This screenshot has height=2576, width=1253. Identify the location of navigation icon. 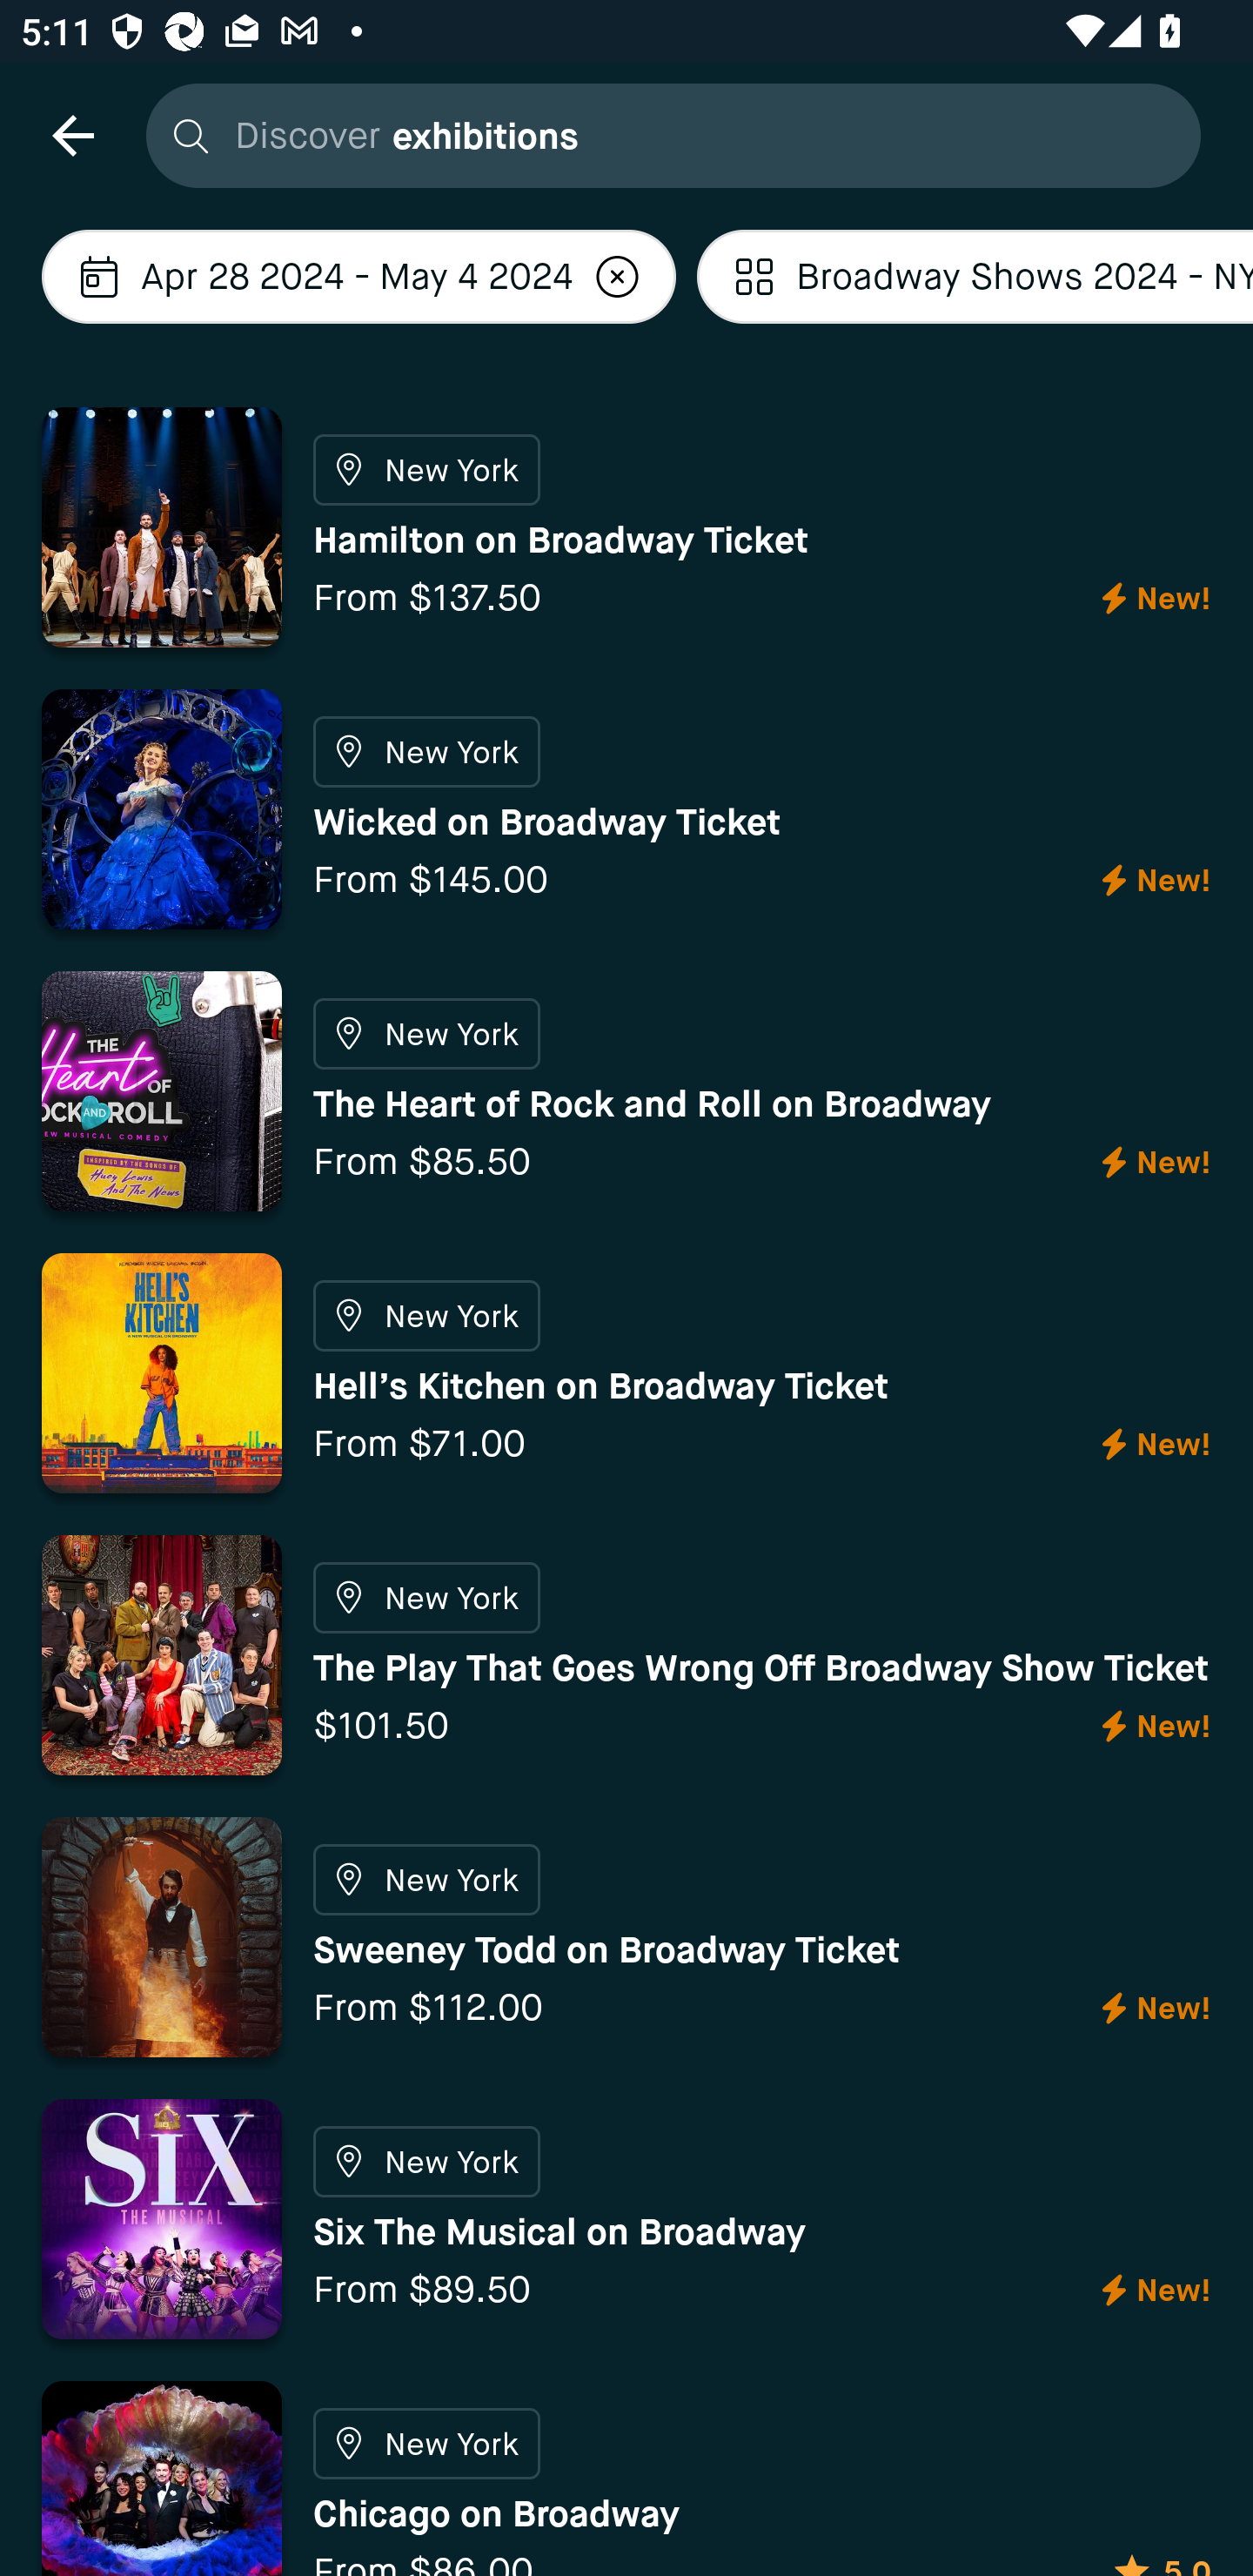
(72, 134).